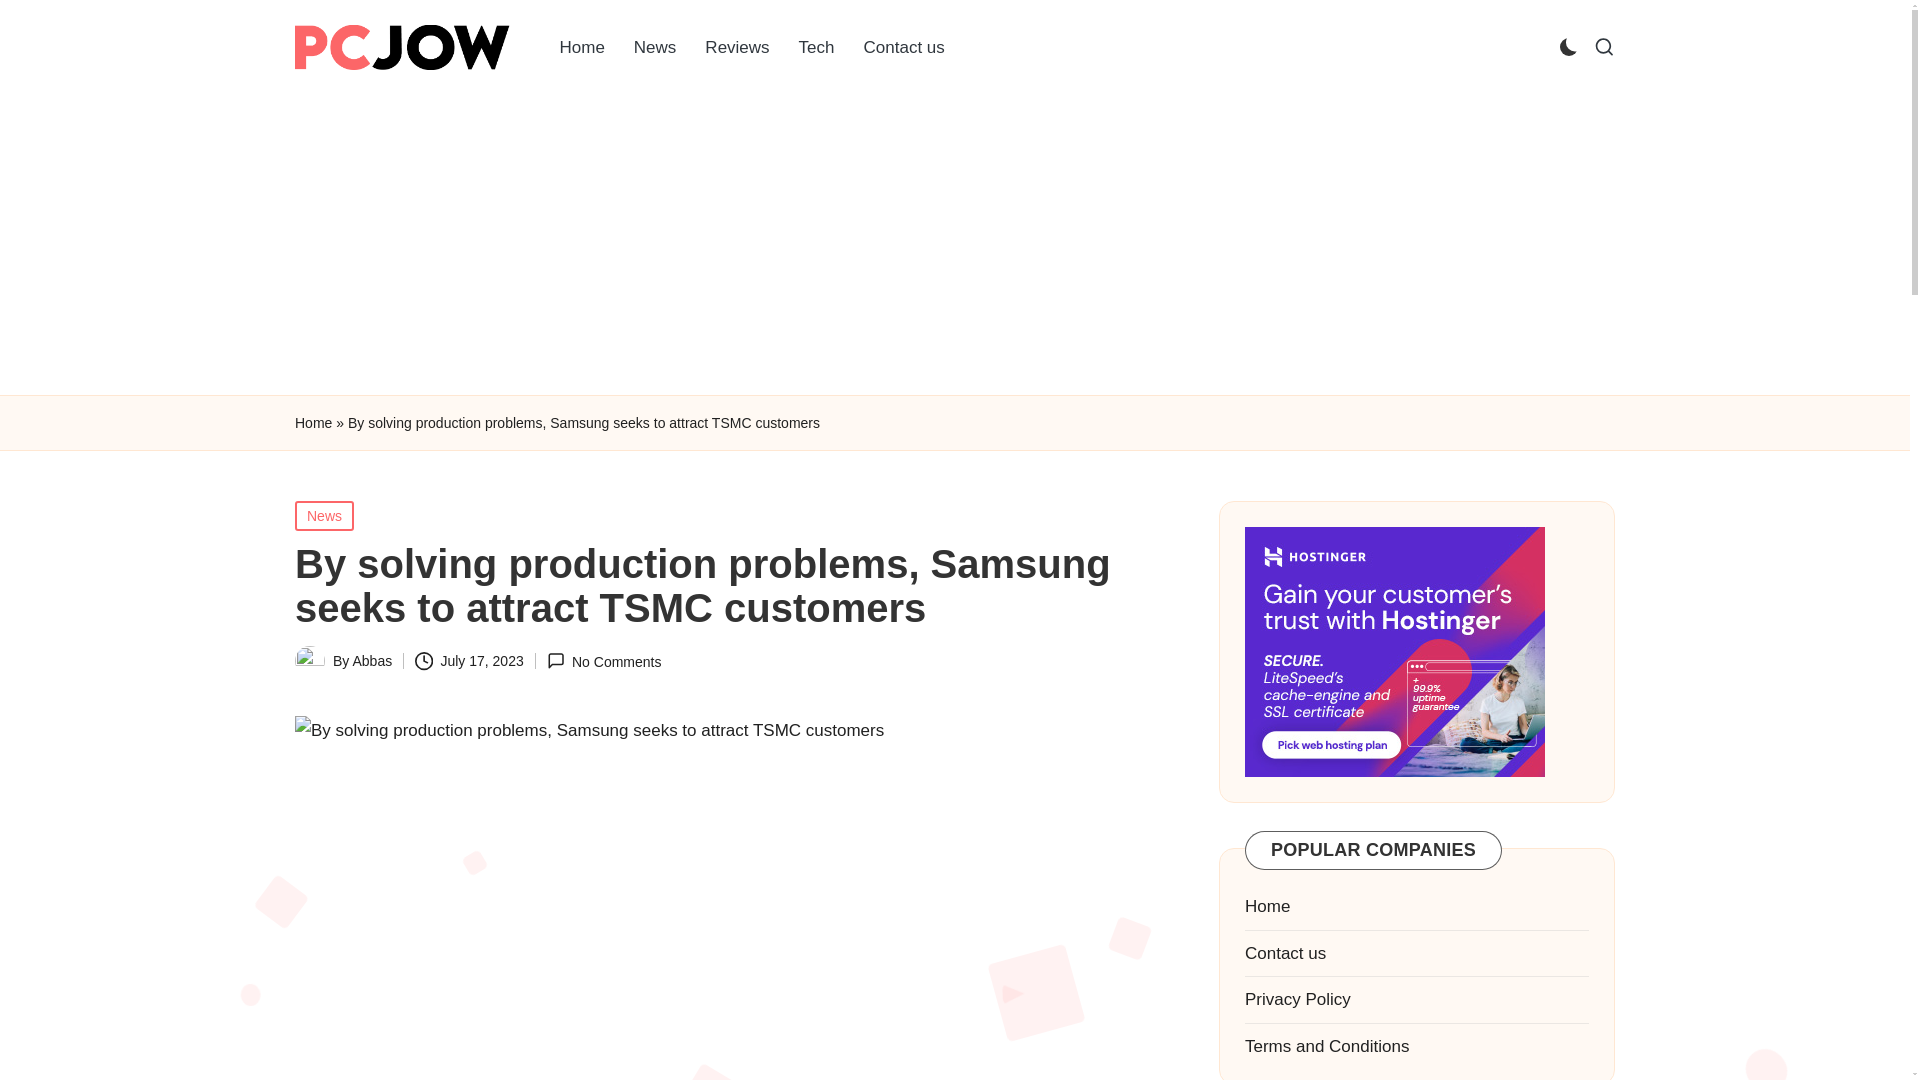 This screenshot has width=1920, height=1080. What do you see at coordinates (371, 660) in the screenshot?
I see `Abbas` at bounding box center [371, 660].